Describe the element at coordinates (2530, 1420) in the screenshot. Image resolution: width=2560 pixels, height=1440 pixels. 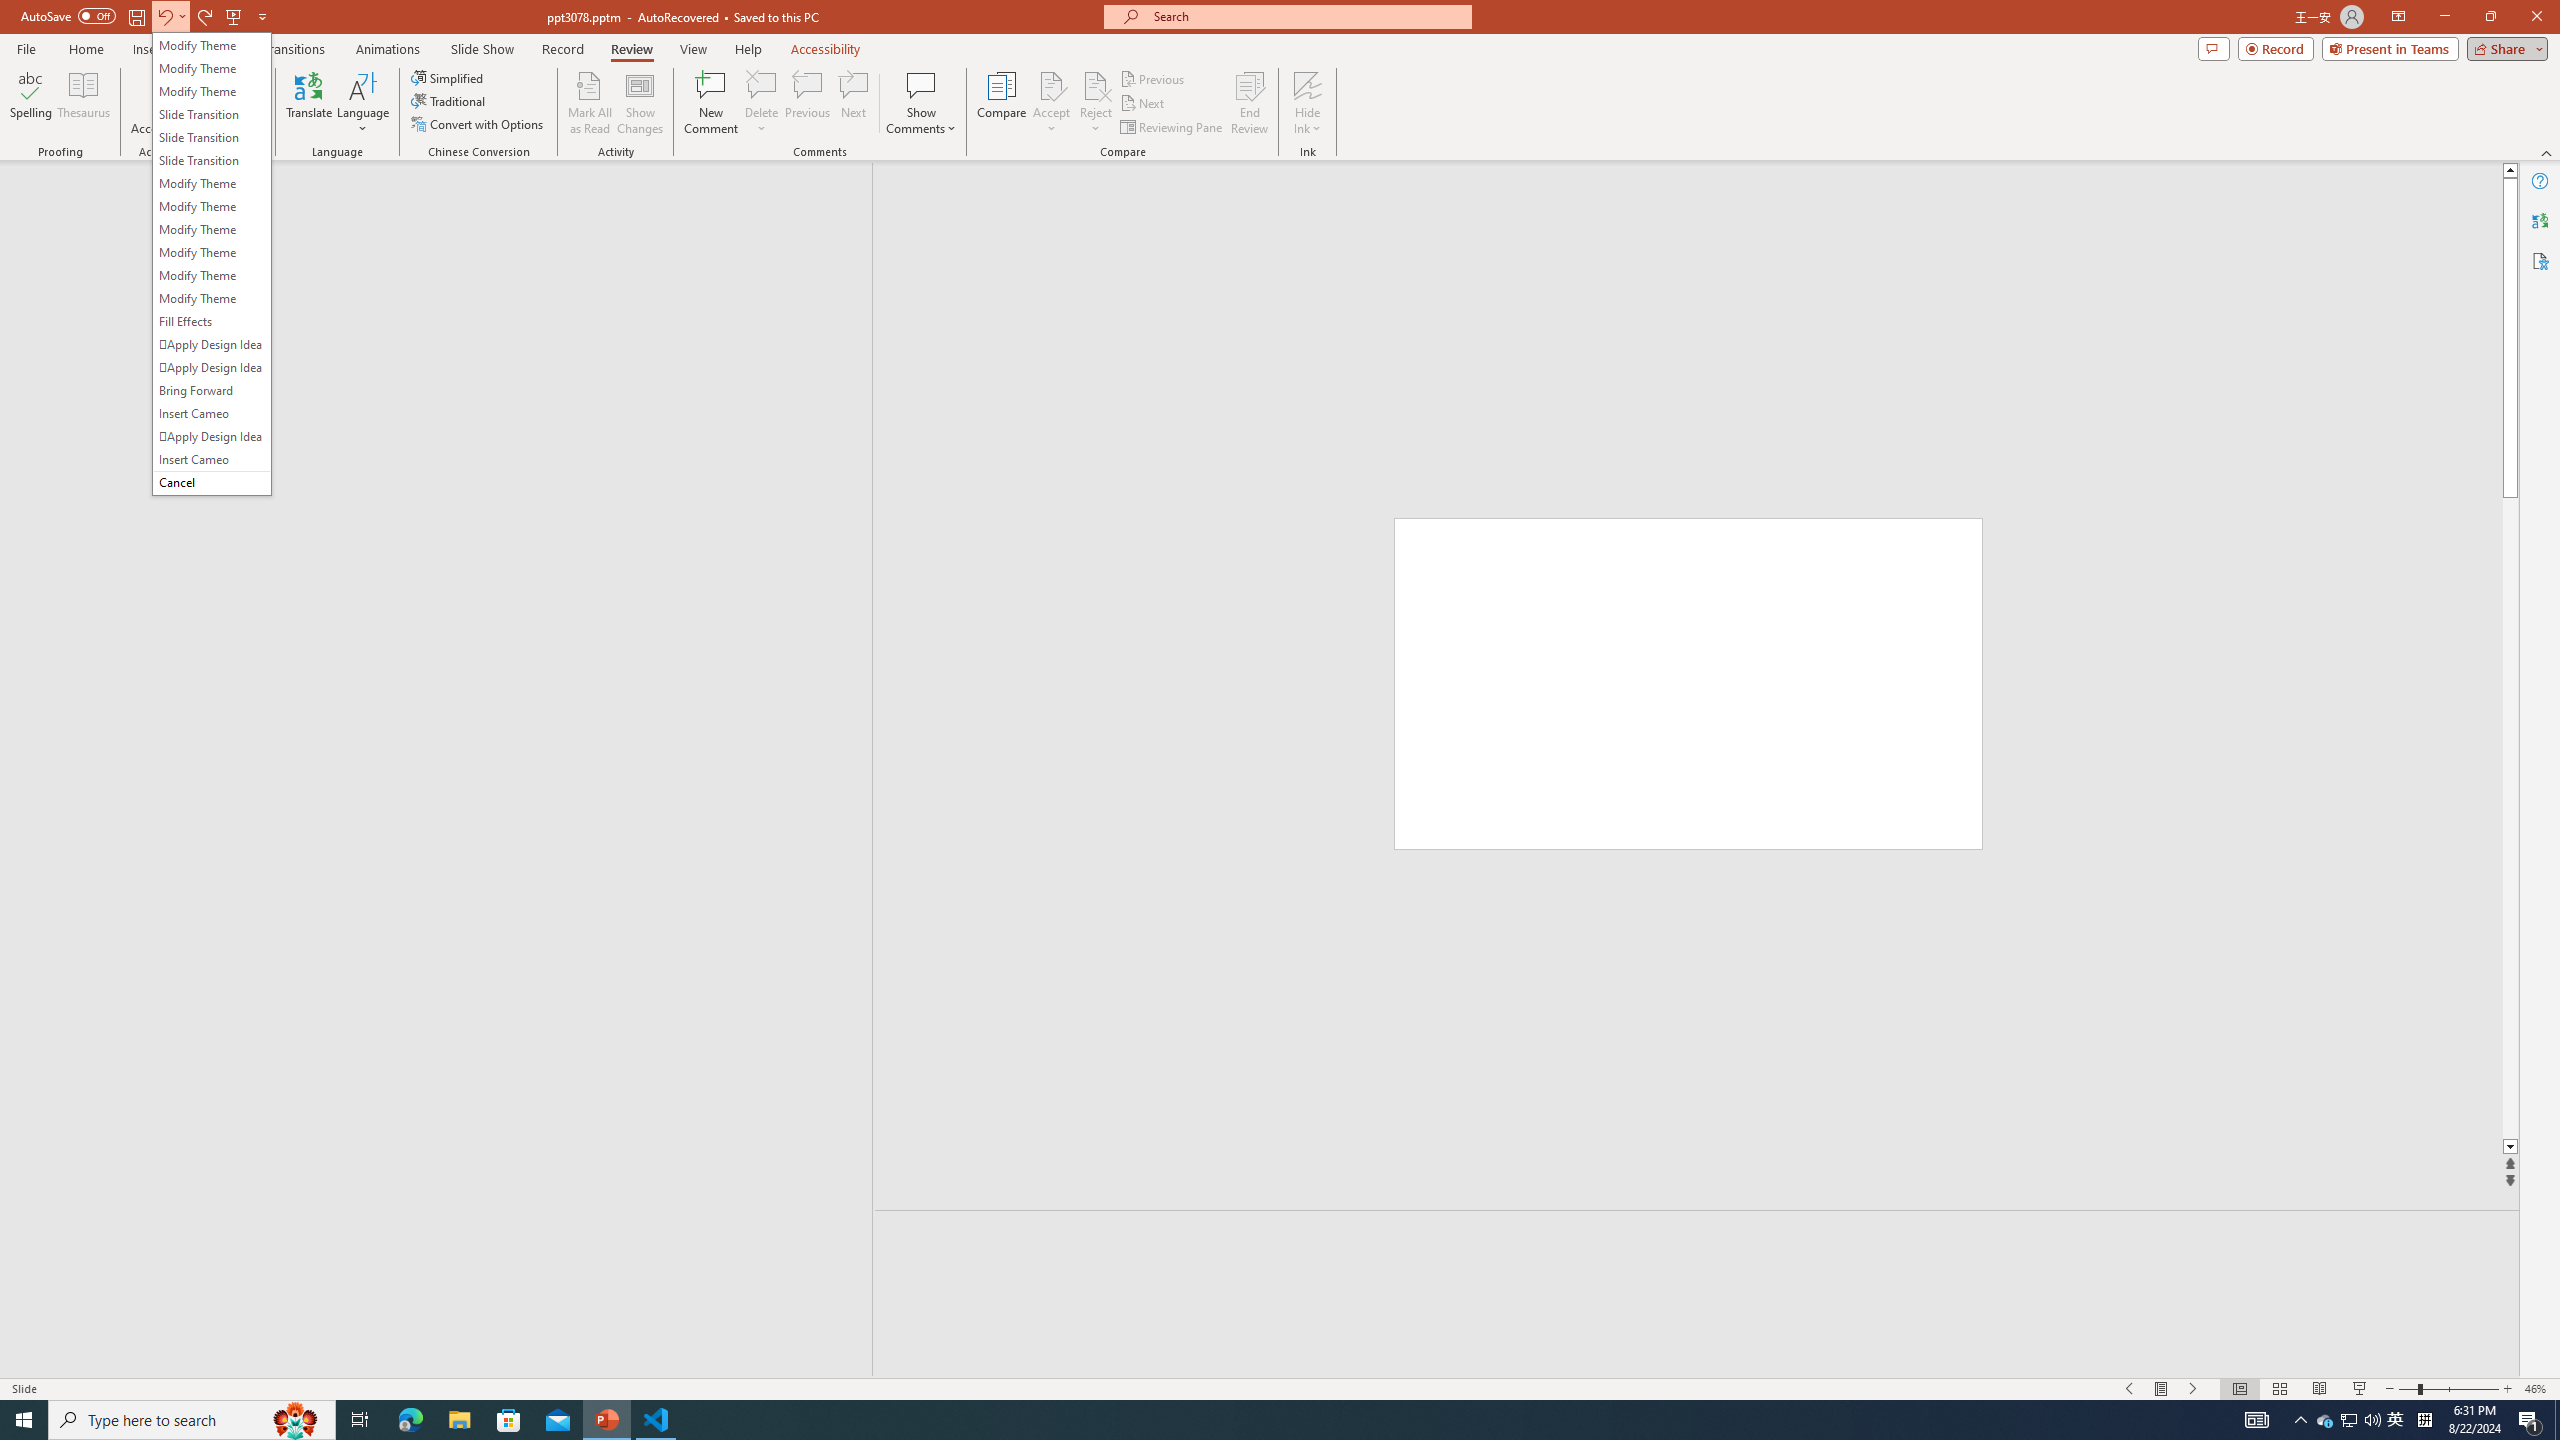
I see `Action Center, 1 new notification` at that location.